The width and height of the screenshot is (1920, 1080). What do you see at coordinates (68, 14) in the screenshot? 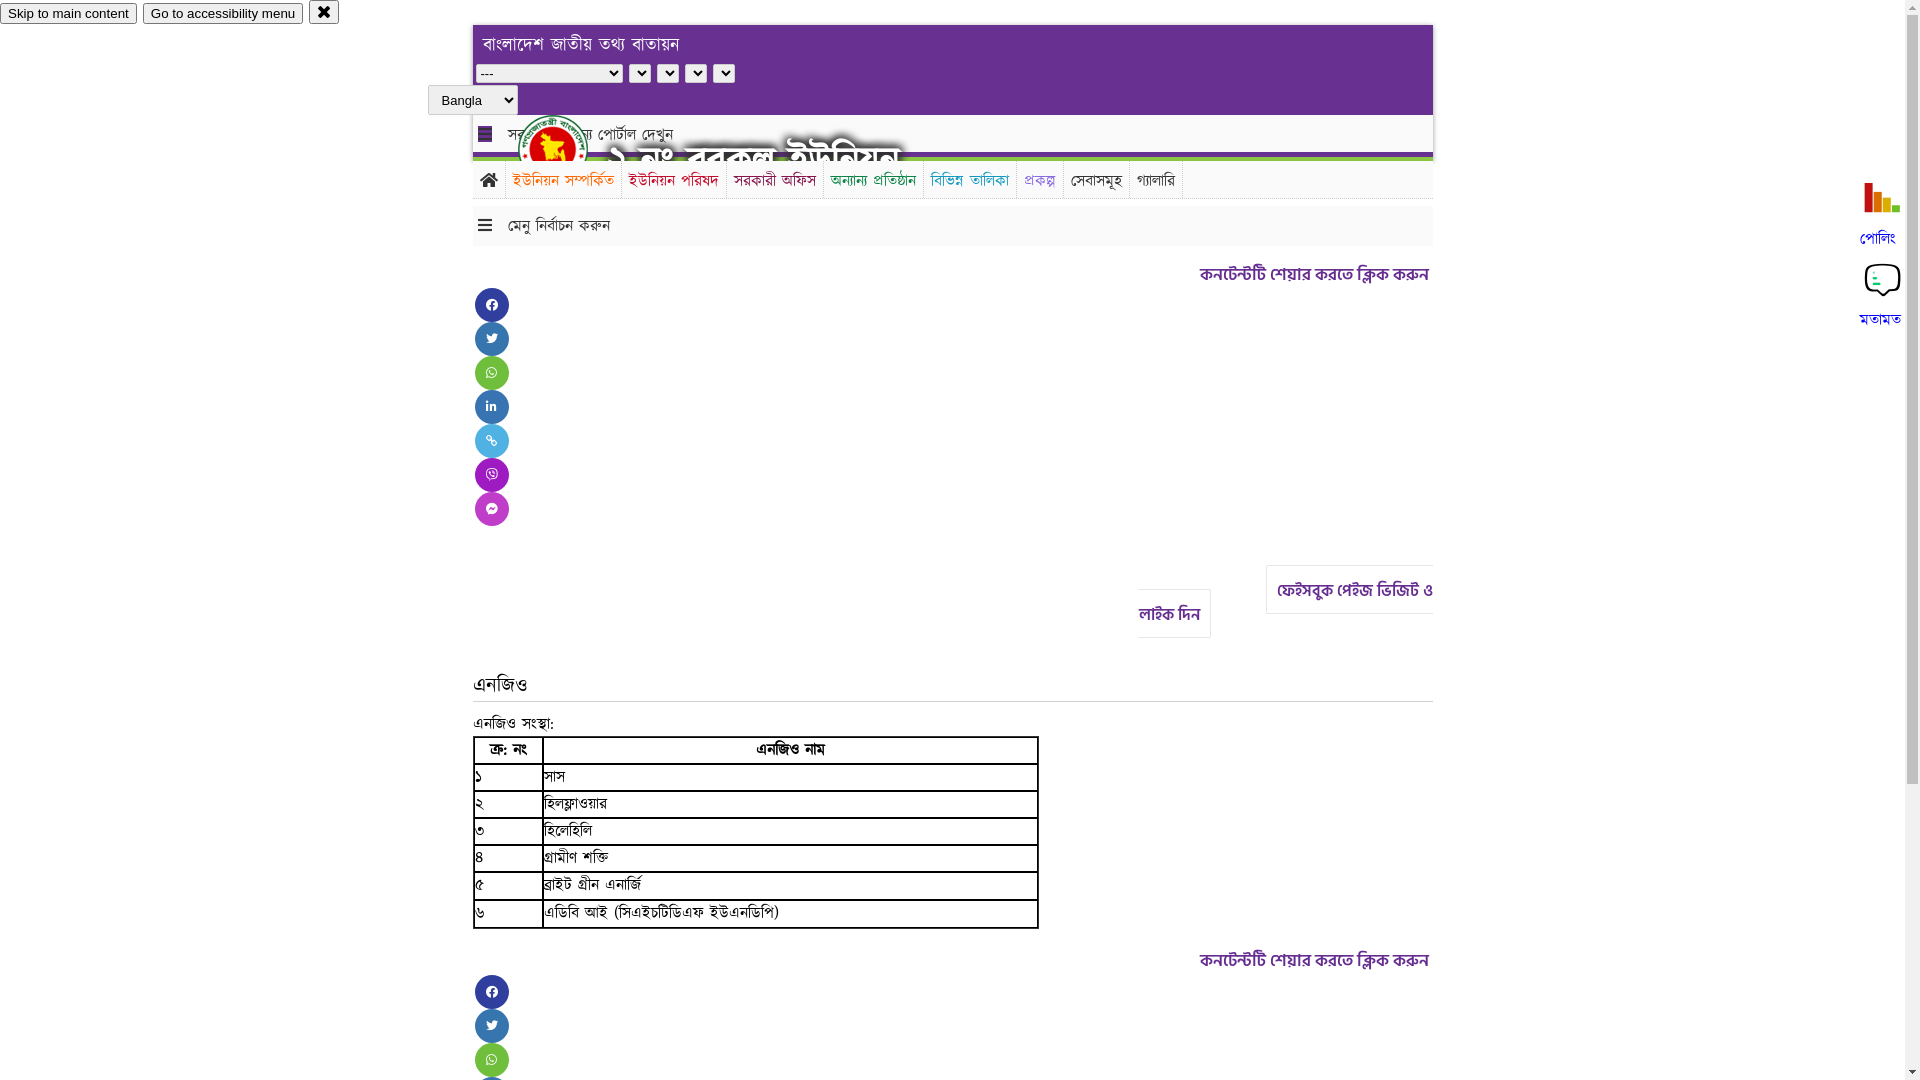
I see `Skip to main content` at bounding box center [68, 14].